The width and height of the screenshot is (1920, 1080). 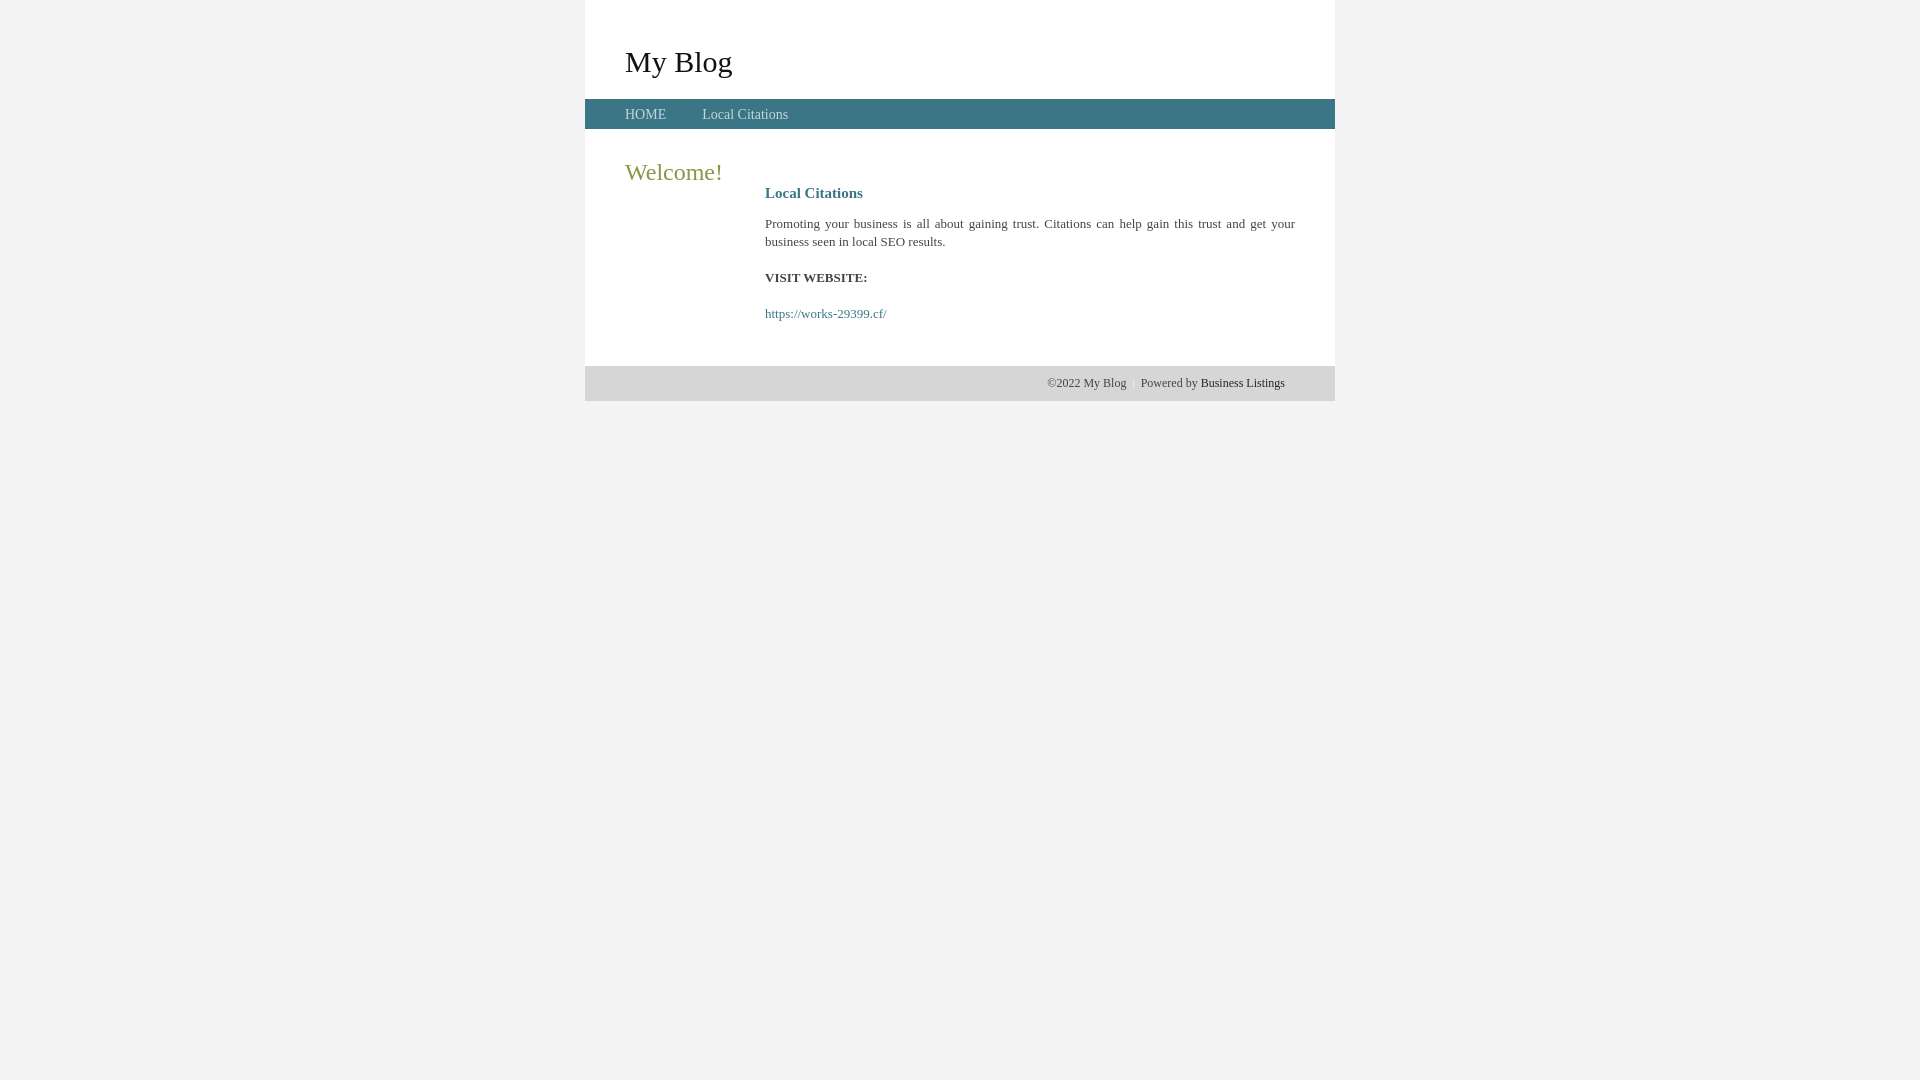 What do you see at coordinates (1243, 383) in the screenshot?
I see `Business Listings` at bounding box center [1243, 383].